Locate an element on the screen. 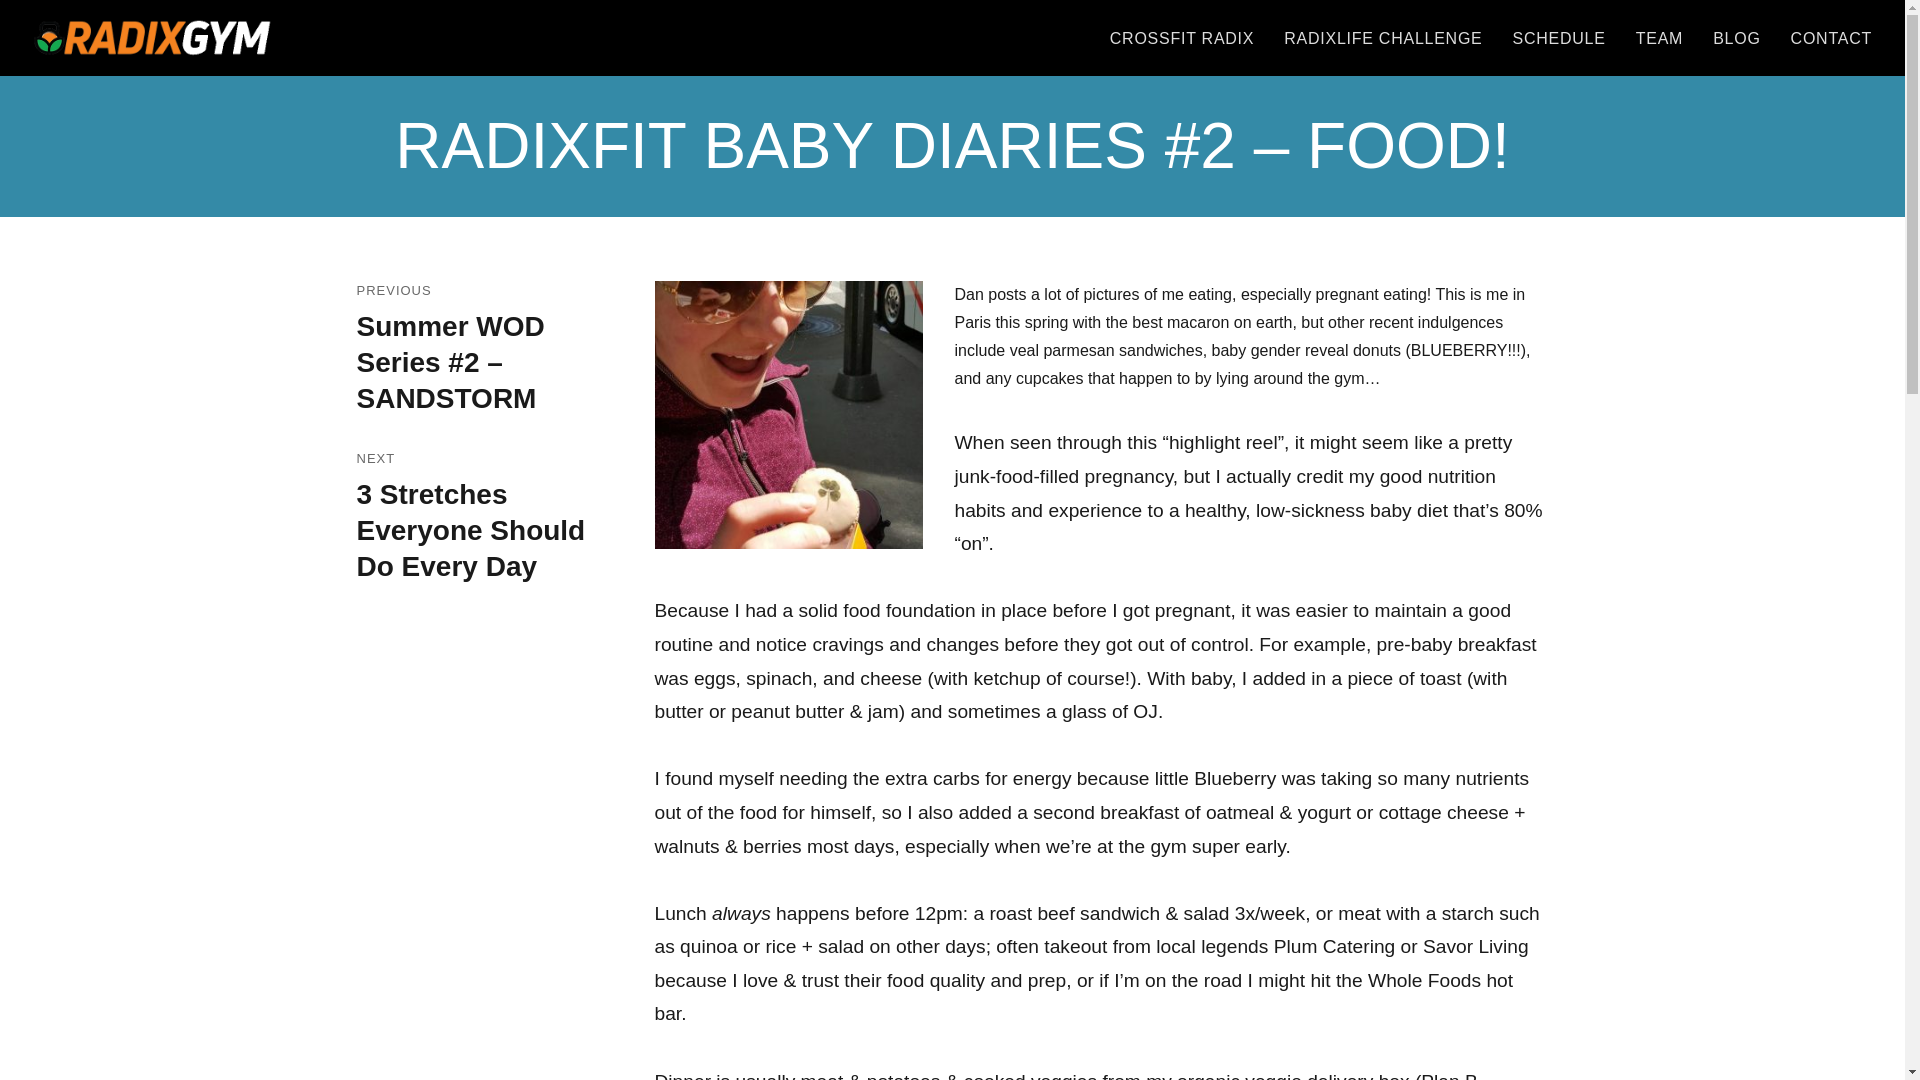  Schedule is located at coordinates (1558, 38).